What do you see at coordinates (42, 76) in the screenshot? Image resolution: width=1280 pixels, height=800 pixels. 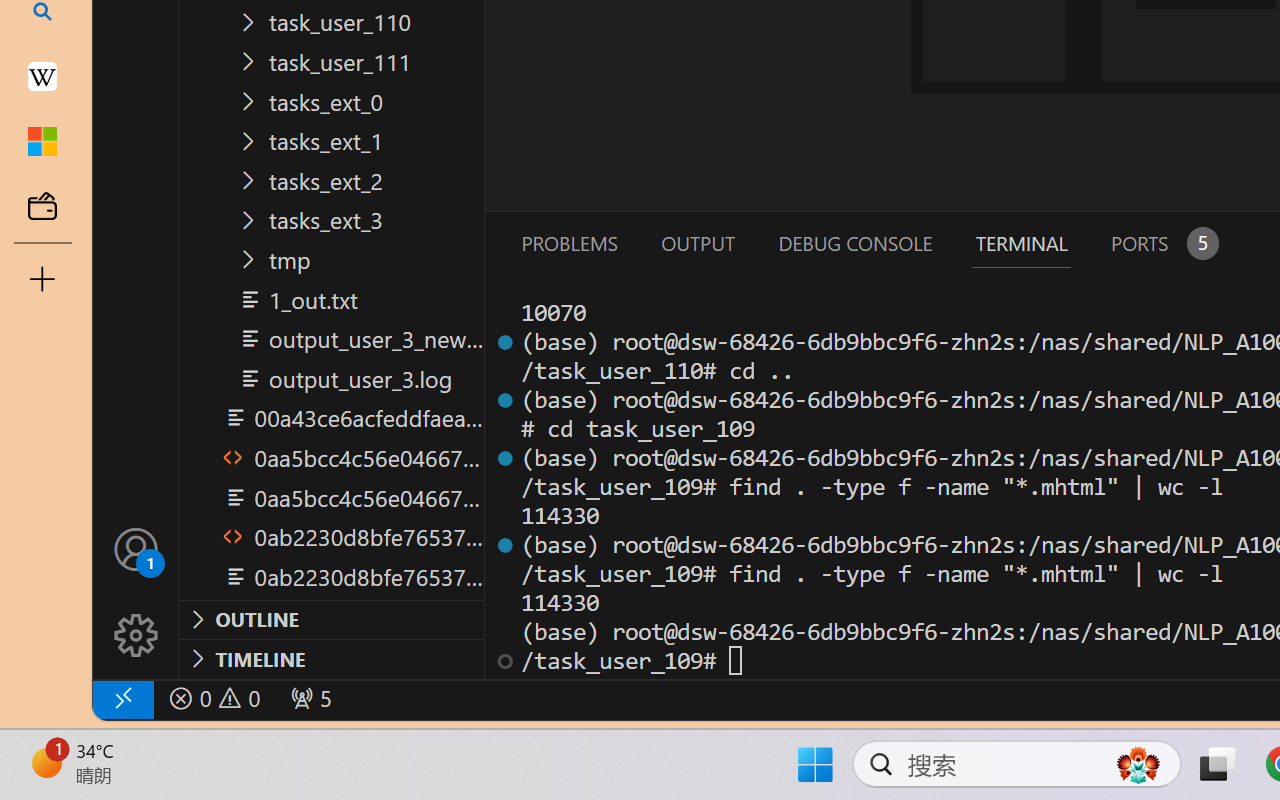 I see `Earth - Wikipedia` at bounding box center [42, 76].